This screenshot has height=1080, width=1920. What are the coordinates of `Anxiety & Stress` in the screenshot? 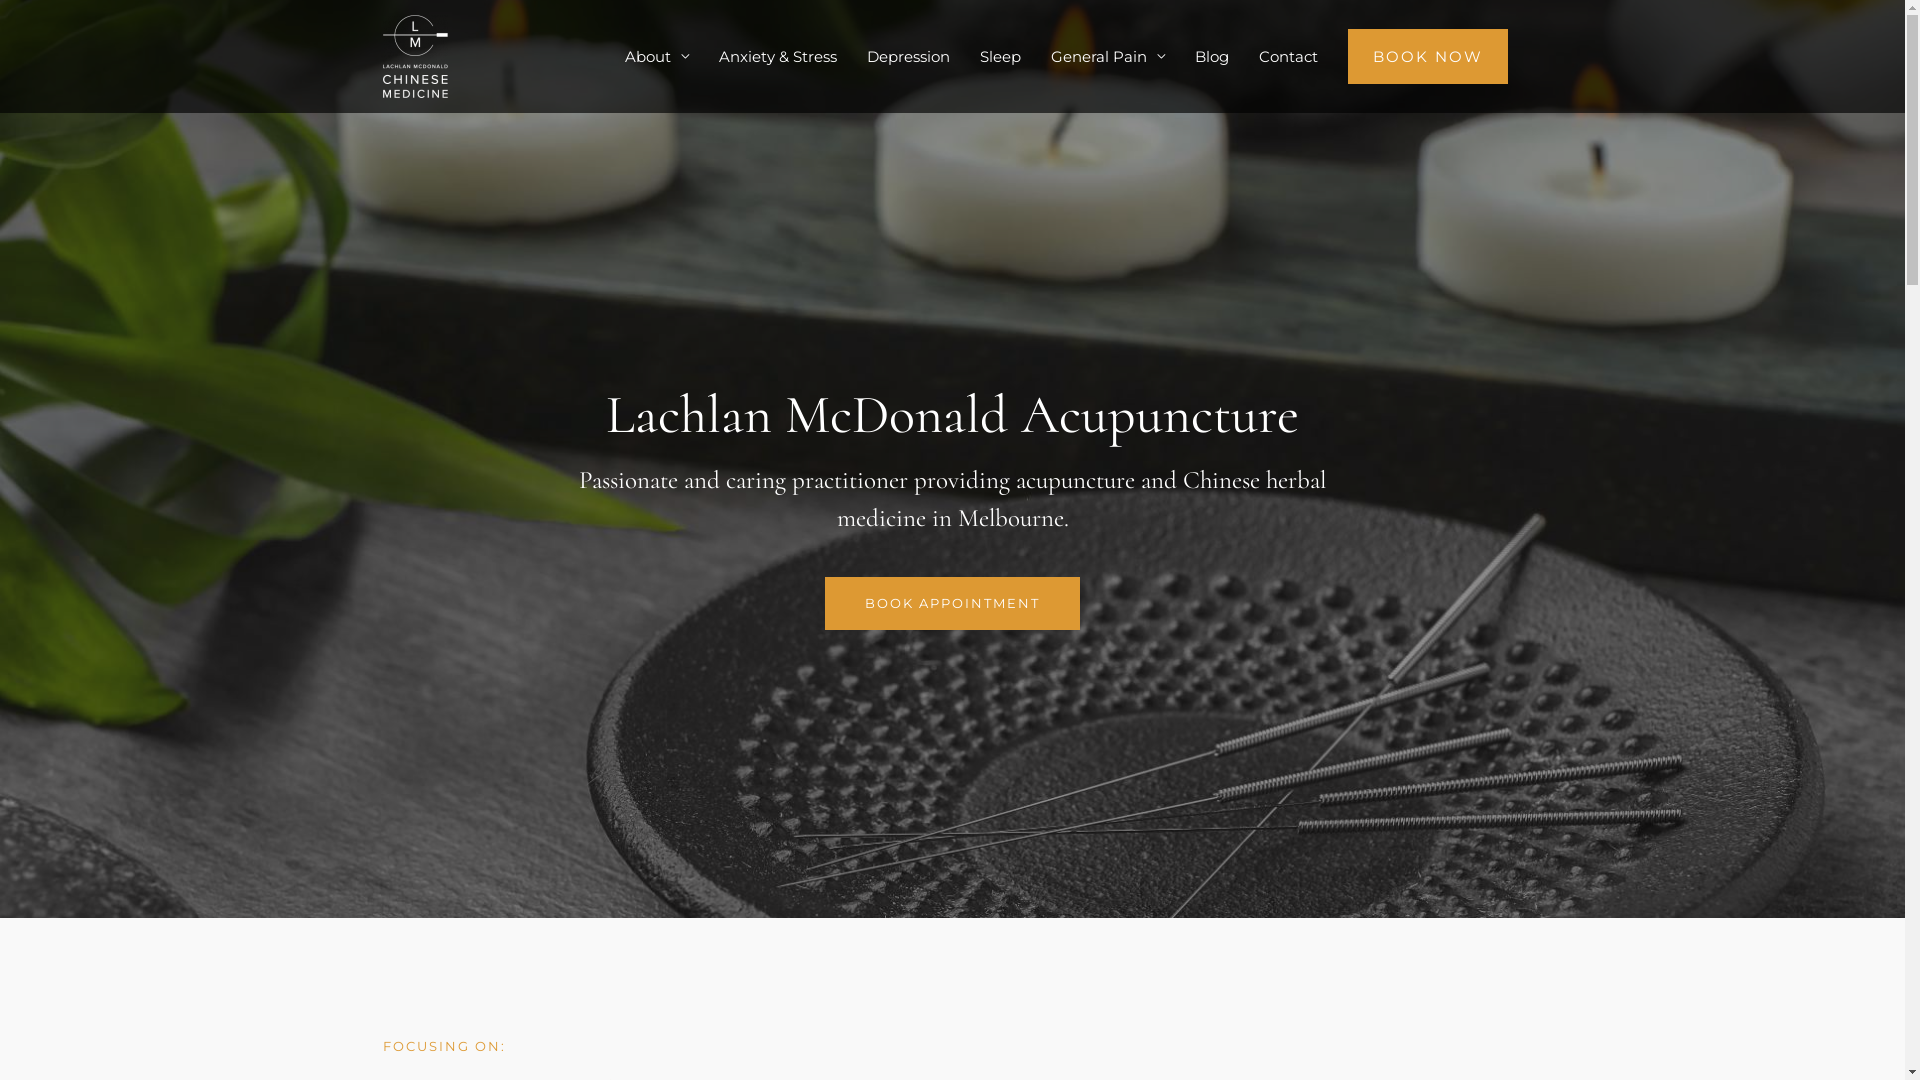 It's located at (778, 56).